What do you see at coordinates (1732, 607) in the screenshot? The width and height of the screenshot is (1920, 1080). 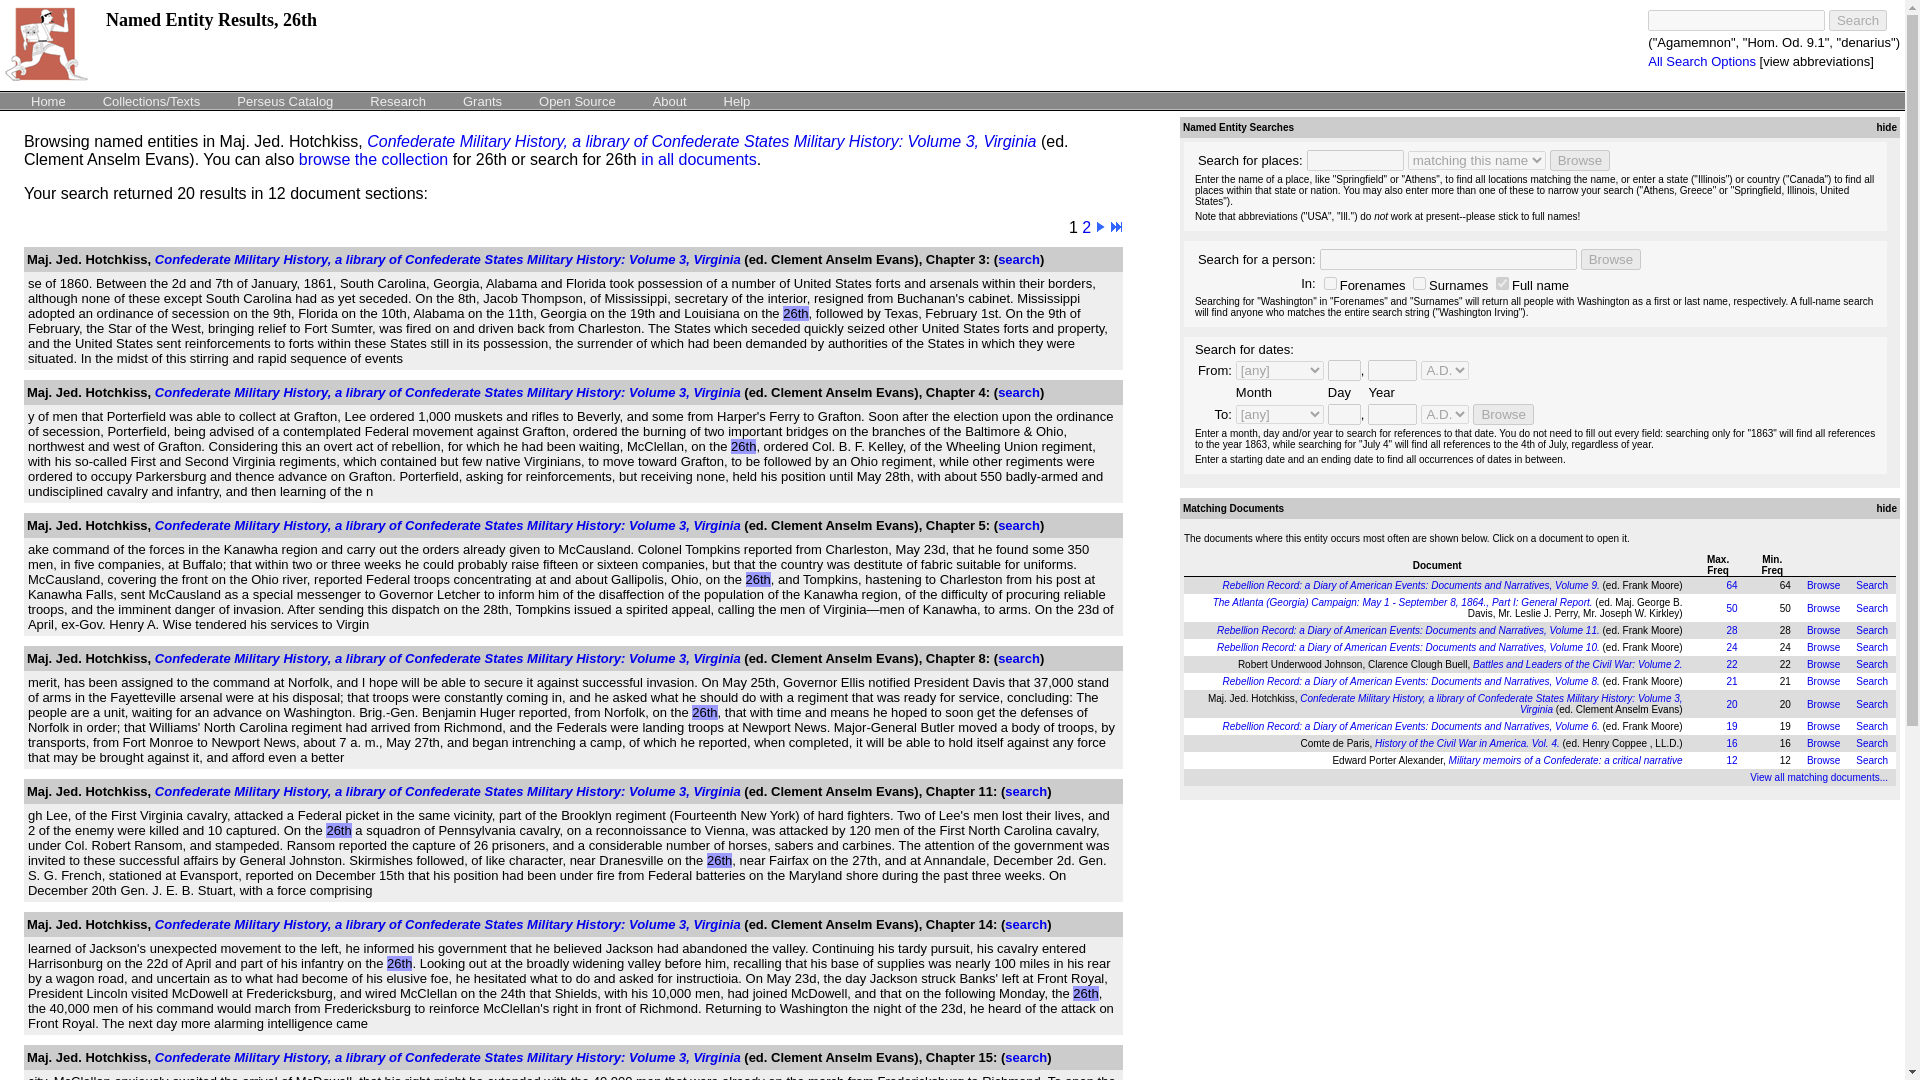 I see `50` at bounding box center [1732, 607].